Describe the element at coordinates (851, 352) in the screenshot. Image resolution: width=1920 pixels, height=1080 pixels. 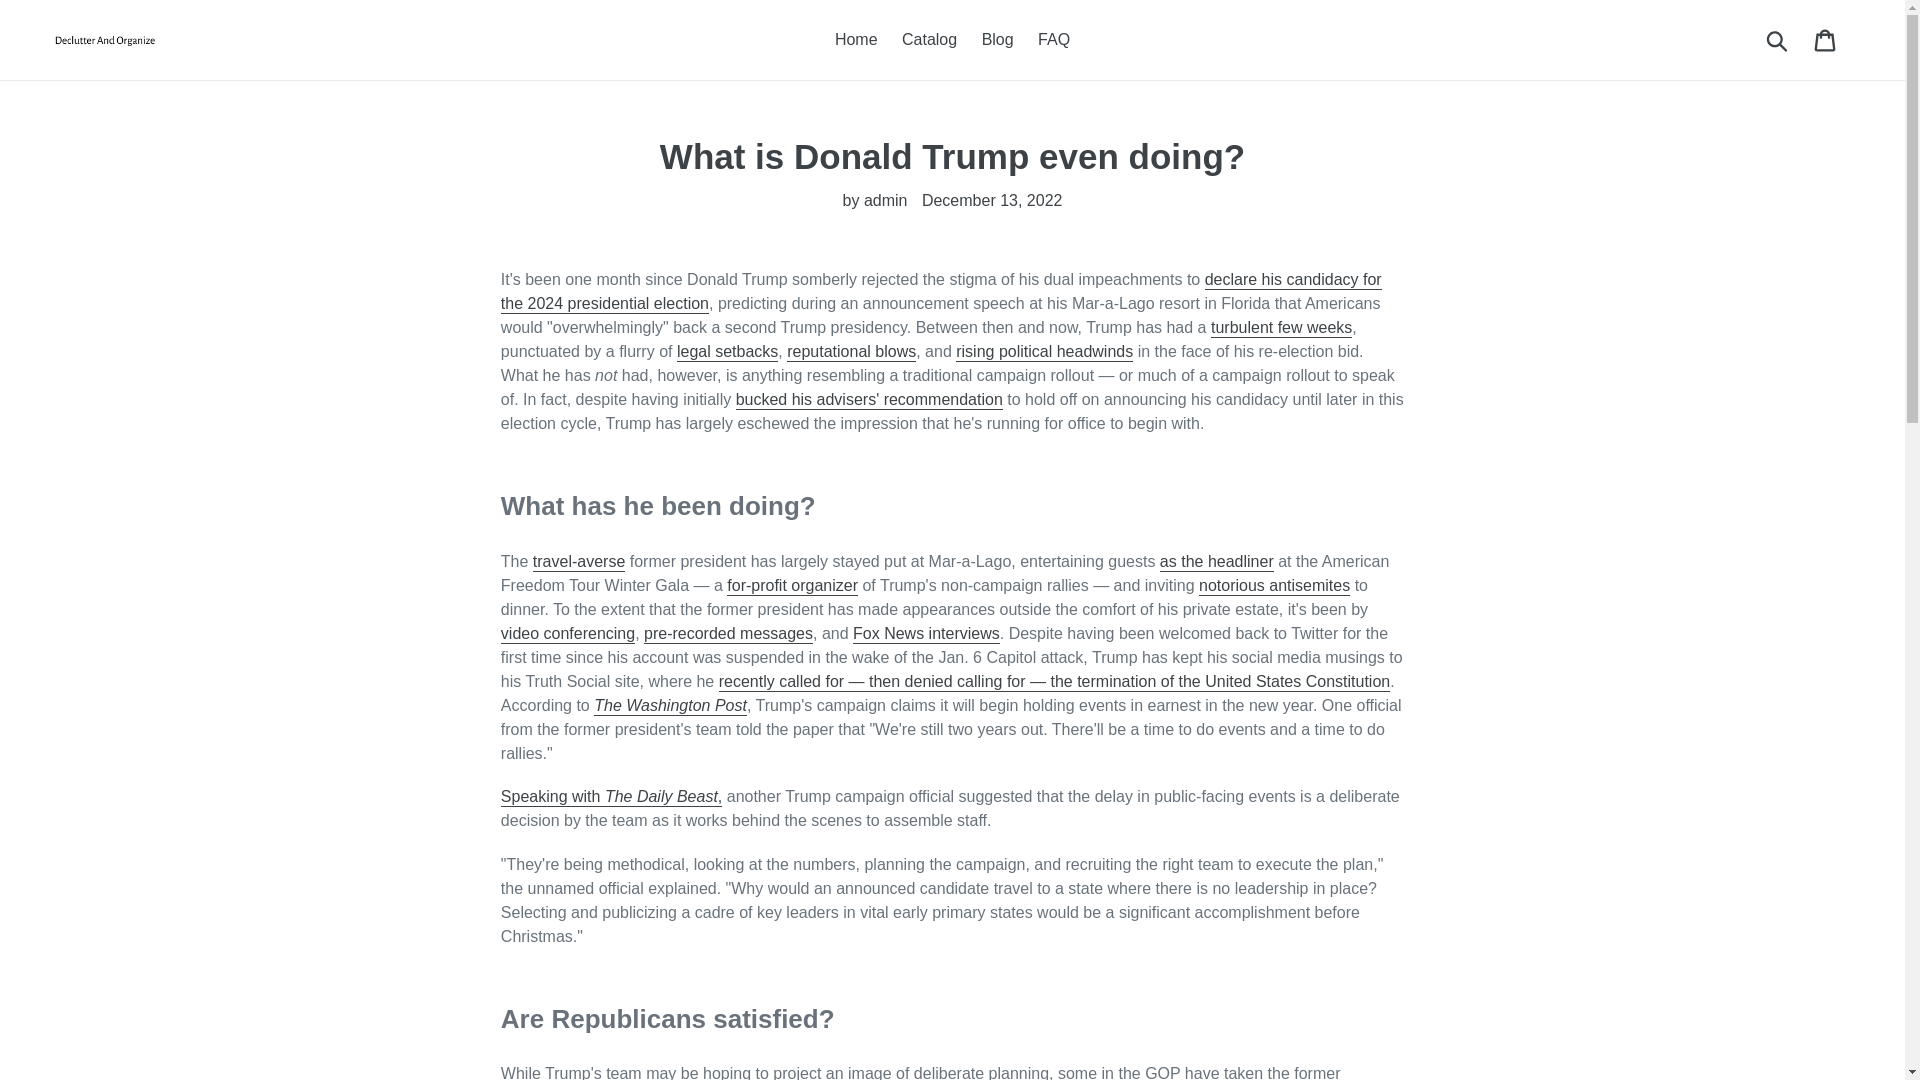
I see `reputational blows` at that location.